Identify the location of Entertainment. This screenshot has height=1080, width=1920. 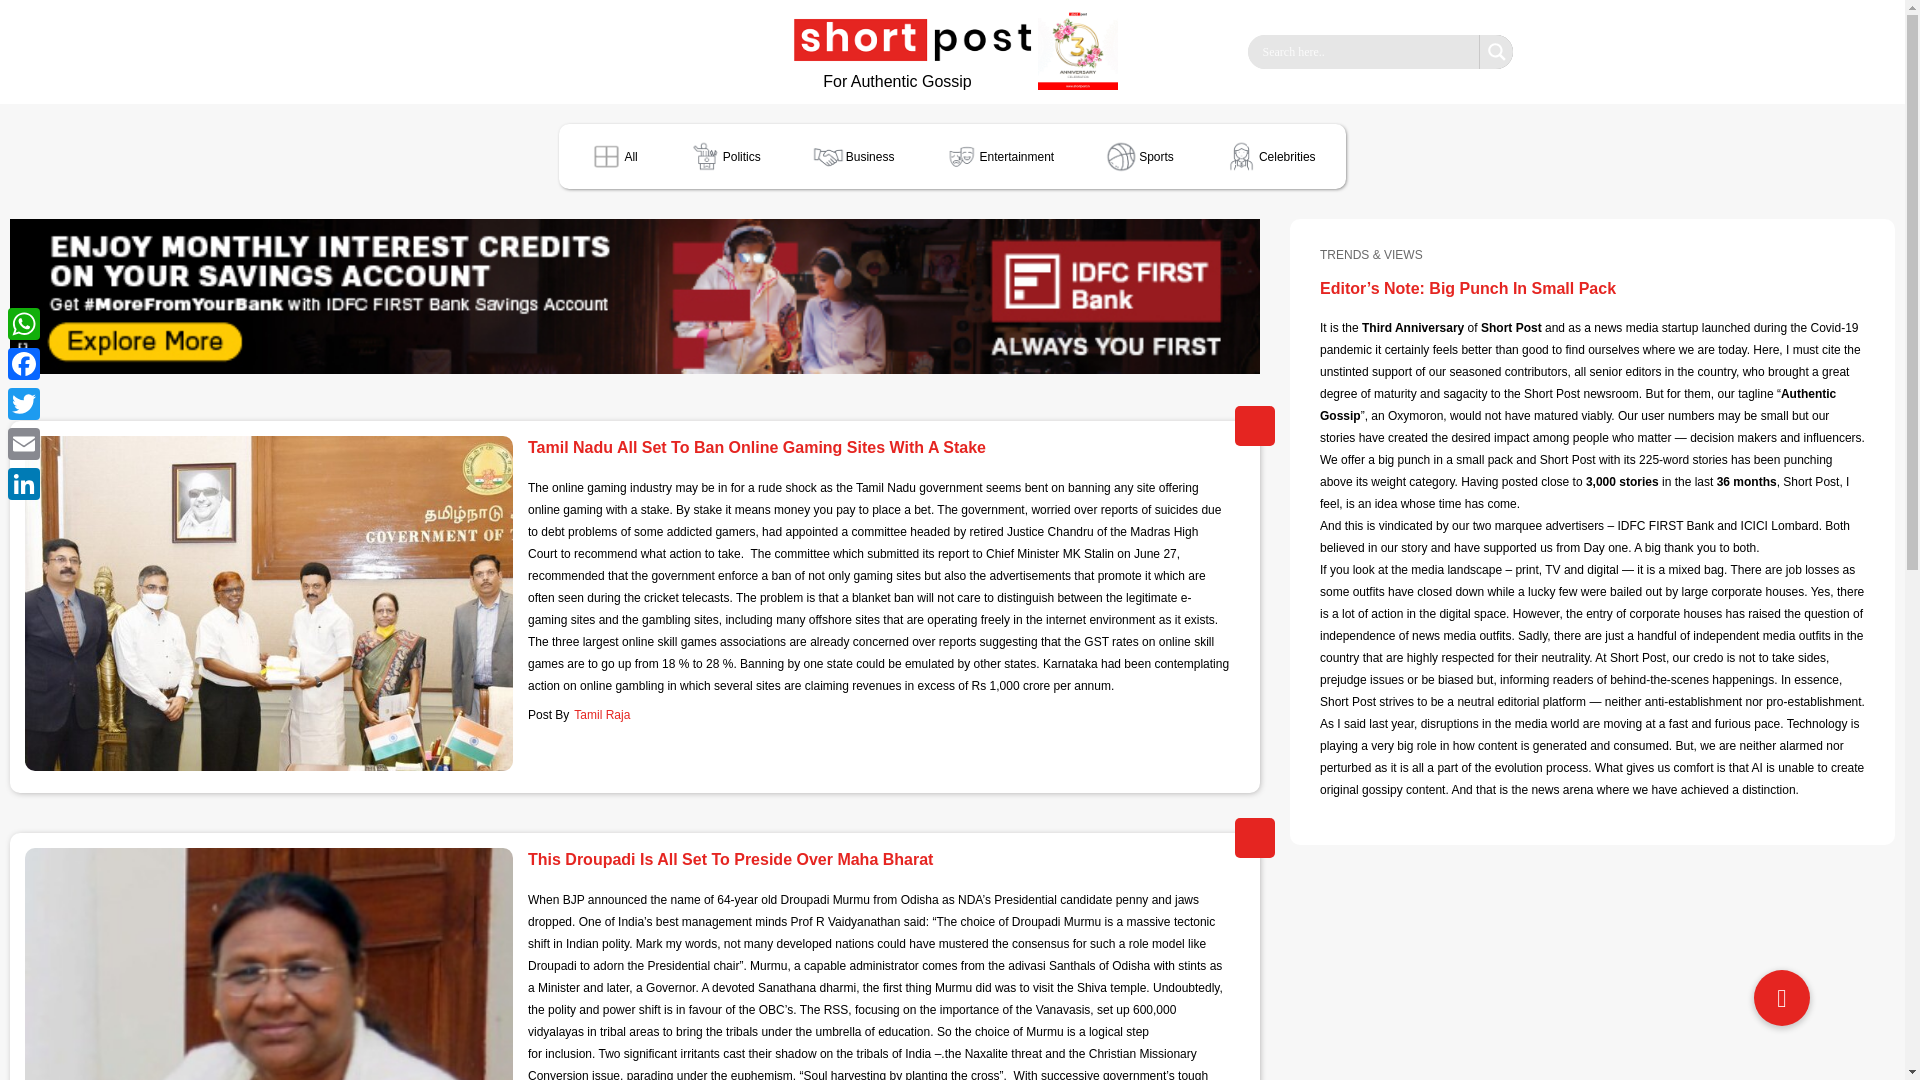
(998, 156).